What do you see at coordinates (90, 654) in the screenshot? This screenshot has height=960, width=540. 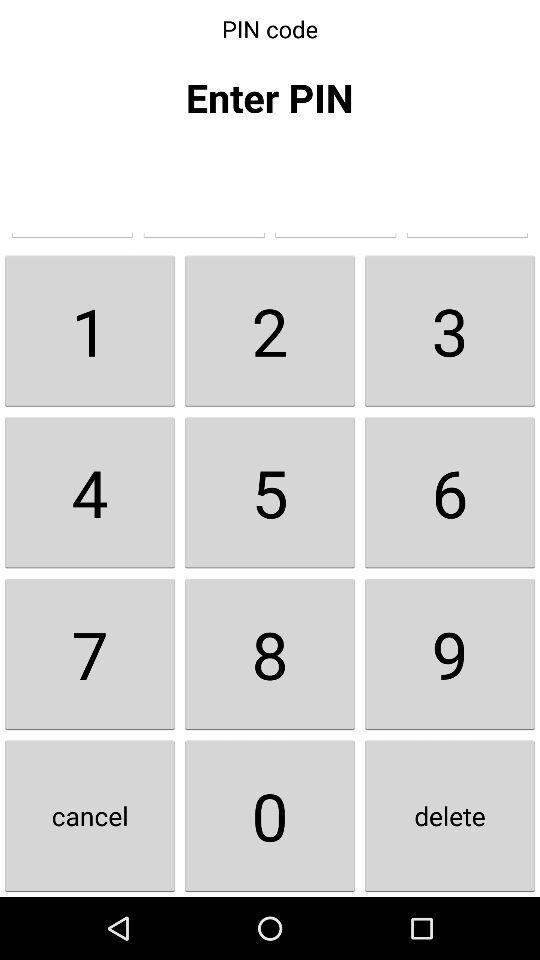 I see `turn off item above the cancel icon` at bounding box center [90, 654].